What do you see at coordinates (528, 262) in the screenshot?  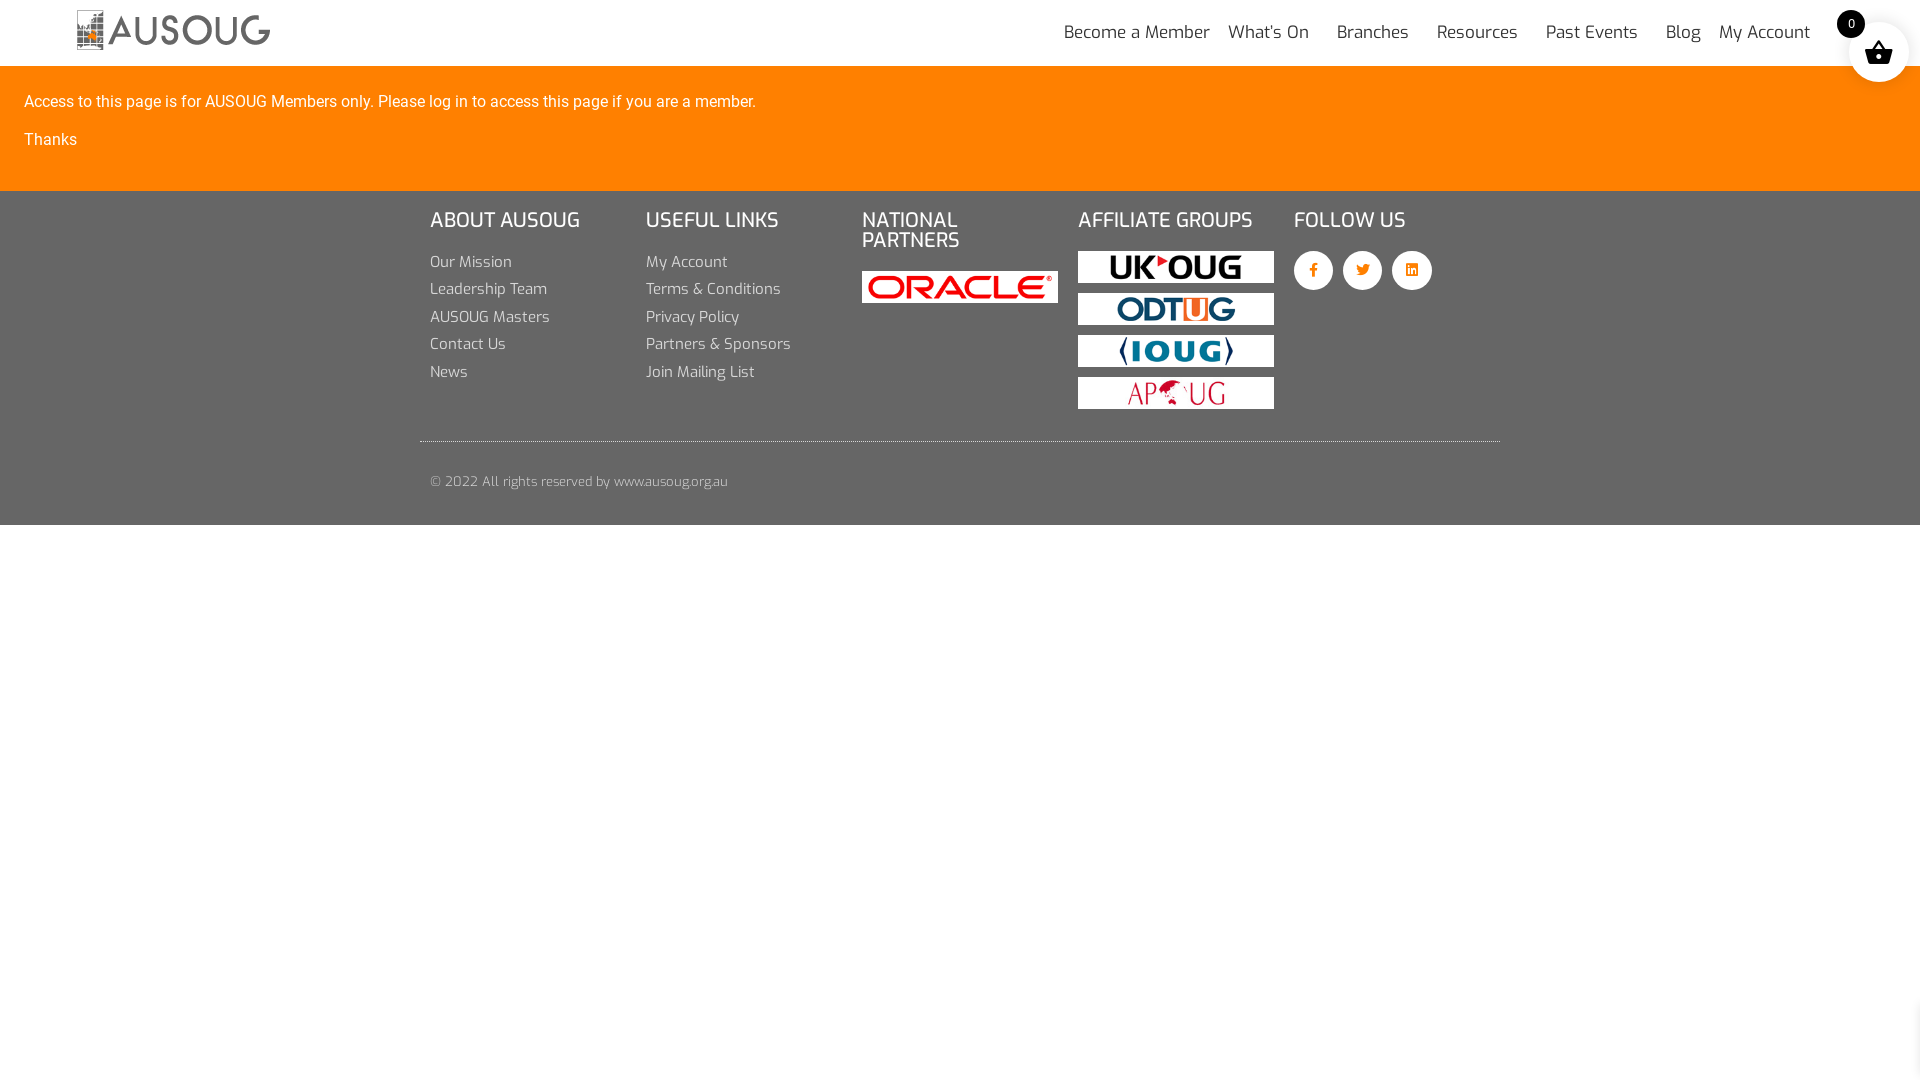 I see `Our Mission` at bounding box center [528, 262].